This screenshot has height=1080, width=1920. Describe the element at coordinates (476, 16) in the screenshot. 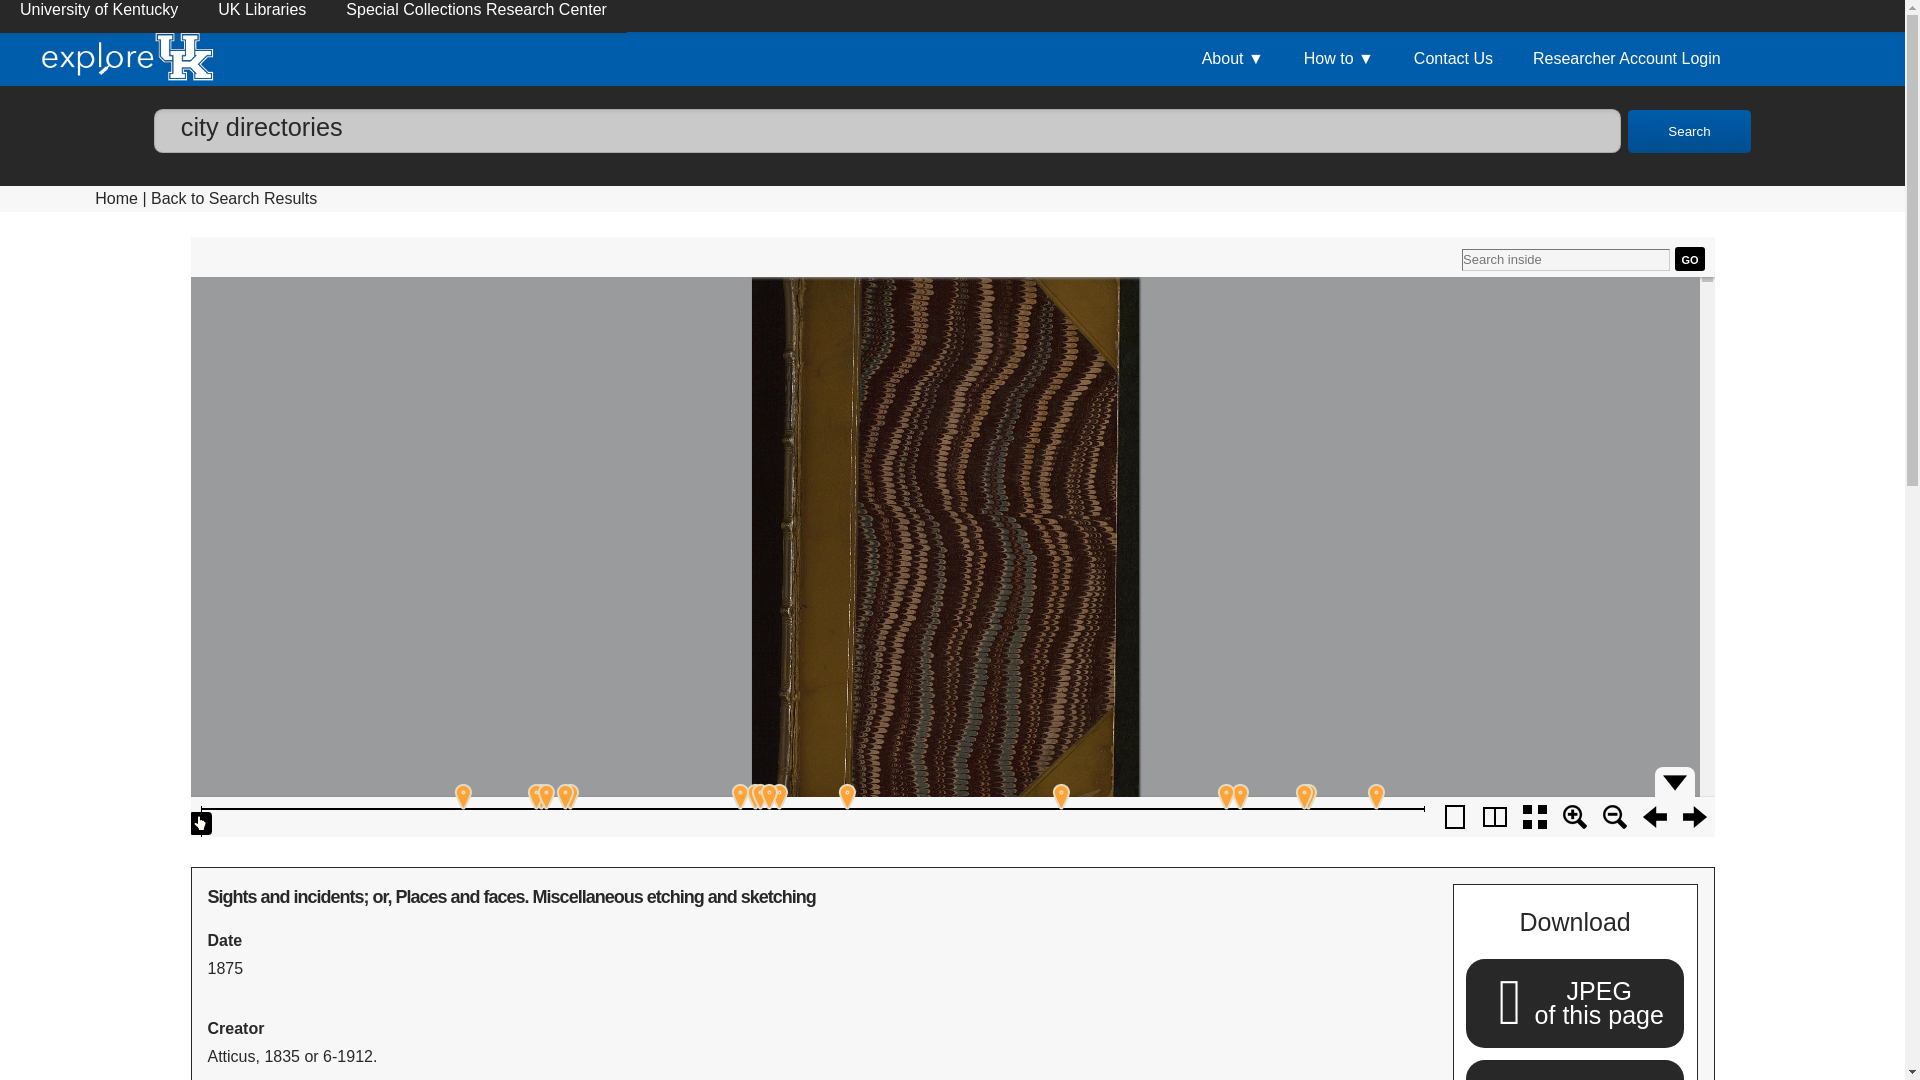

I see `About` at that location.